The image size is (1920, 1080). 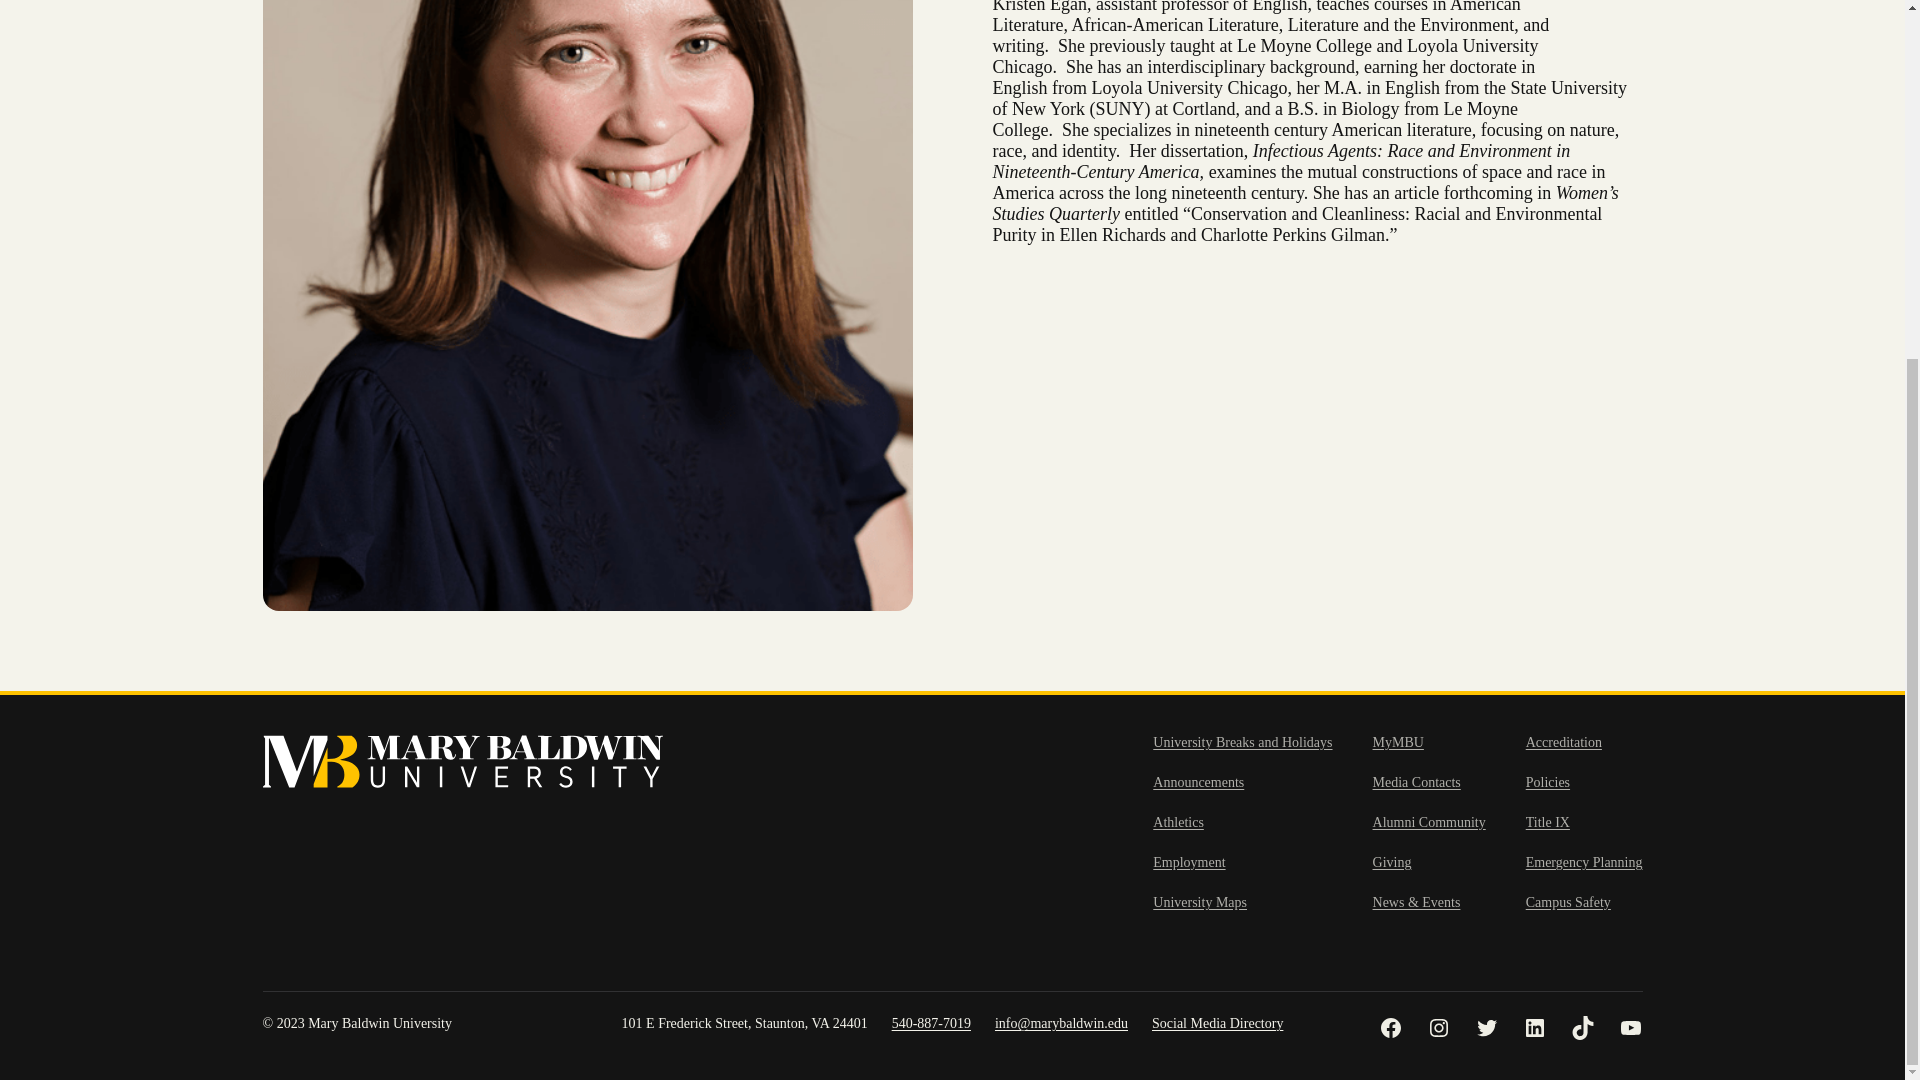 I want to click on University Maps, so click(x=1200, y=903).